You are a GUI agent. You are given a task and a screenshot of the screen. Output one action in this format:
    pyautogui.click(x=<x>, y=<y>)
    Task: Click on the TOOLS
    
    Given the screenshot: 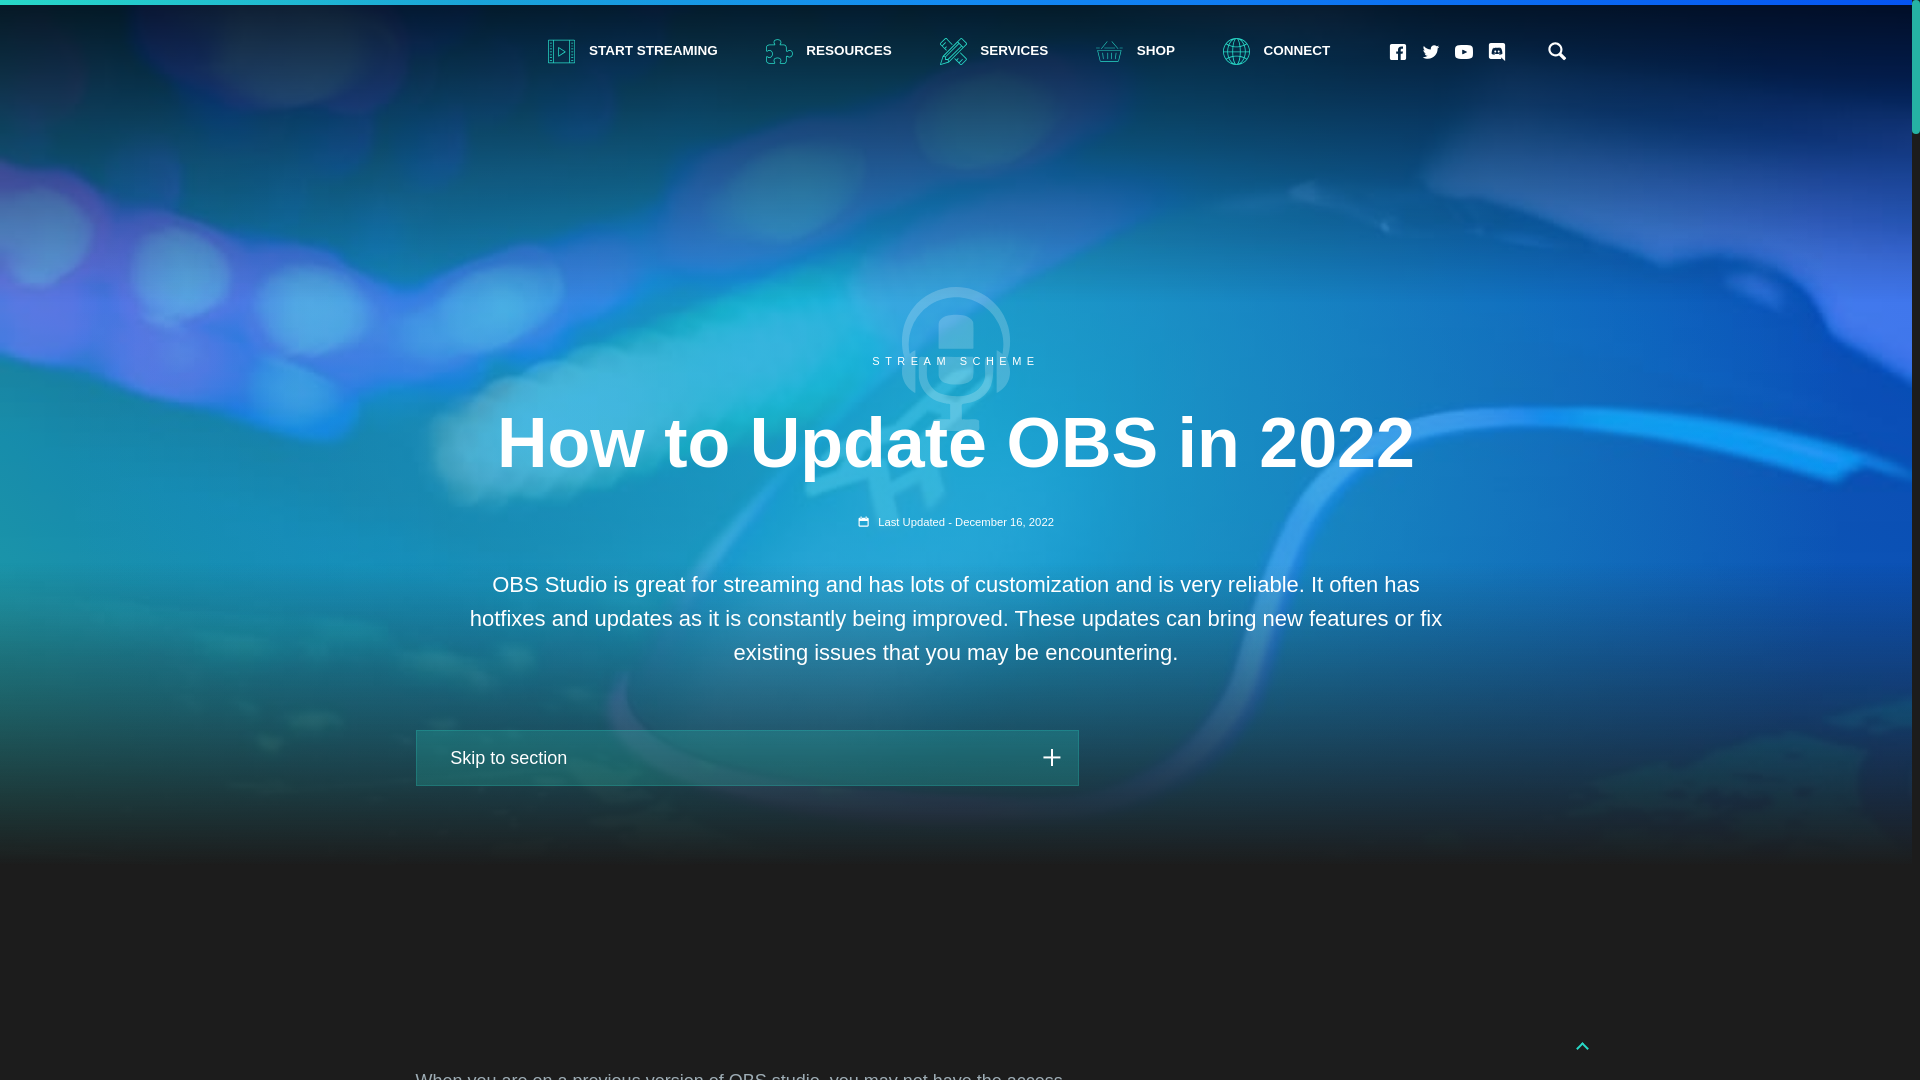 What is the action you would take?
    pyautogui.click(x=828, y=52)
    